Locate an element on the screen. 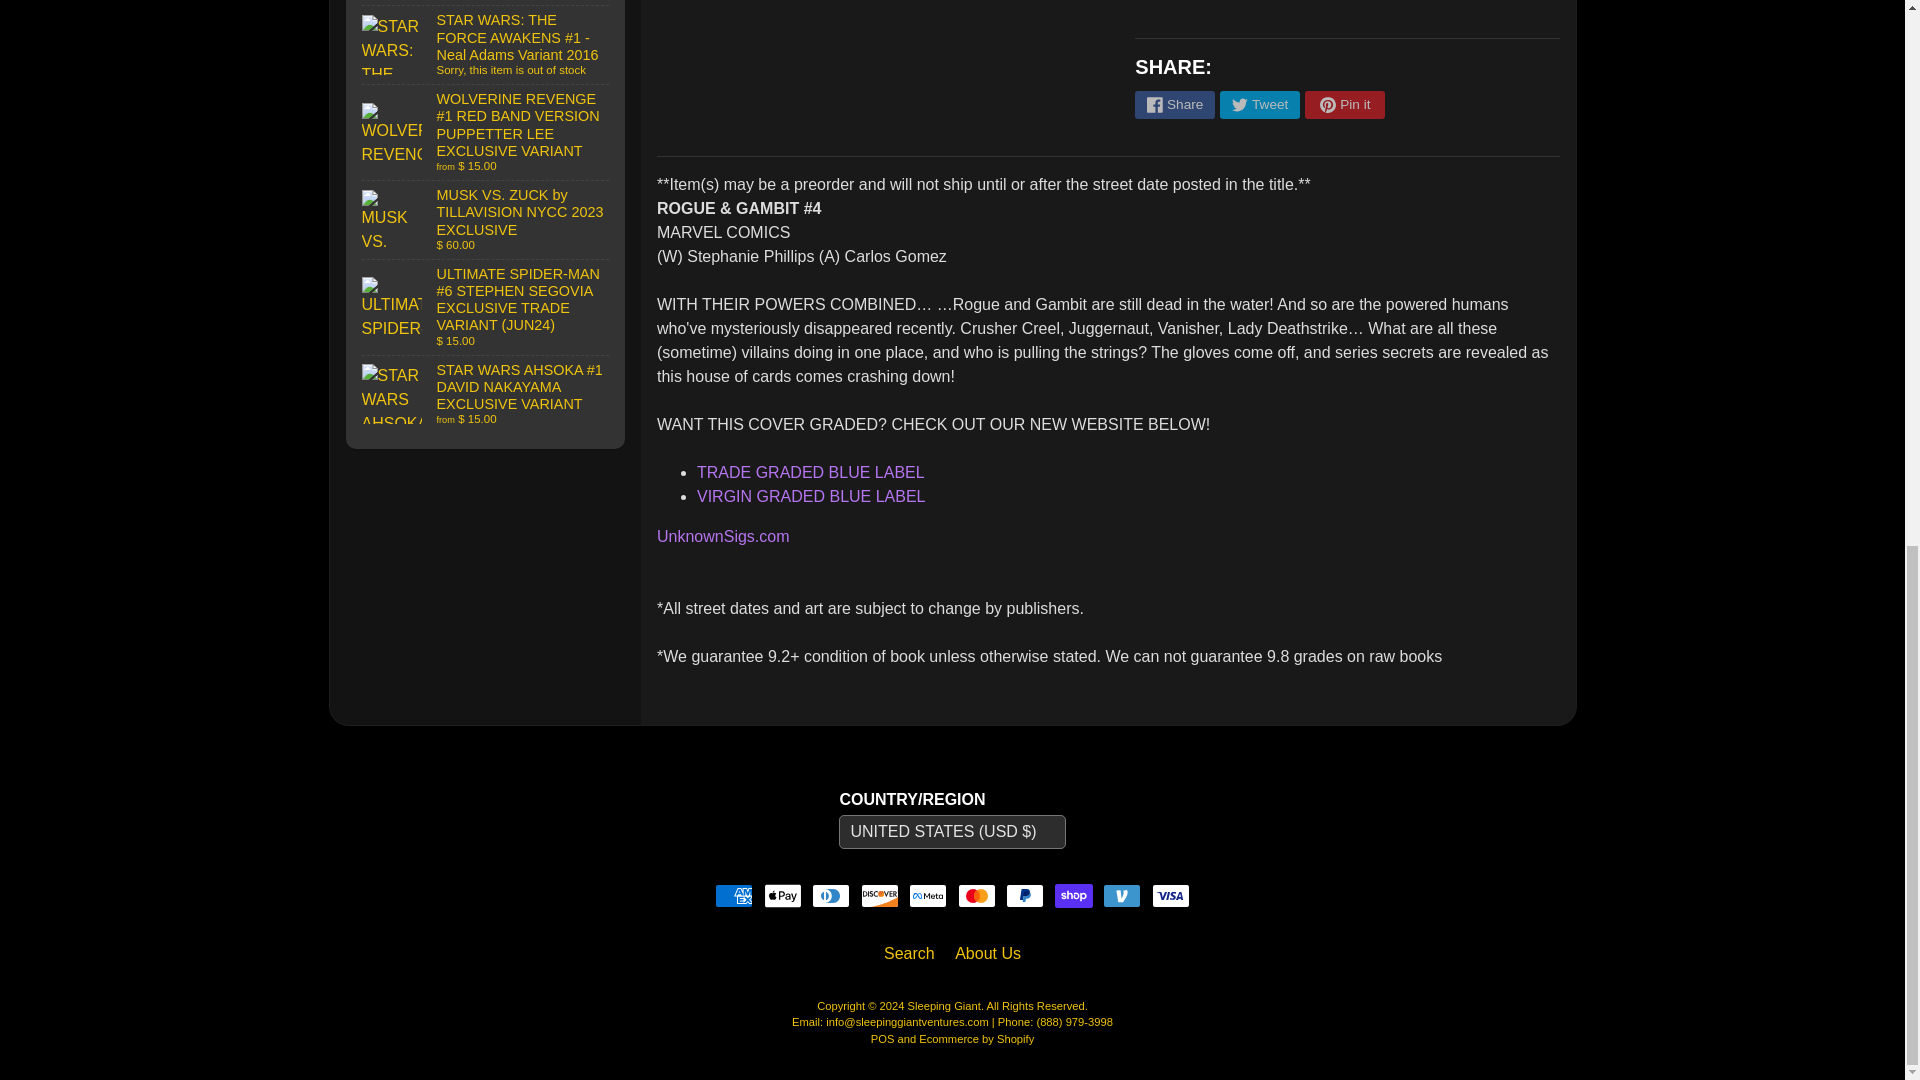 The height and width of the screenshot is (1080, 1920). MUSK VS. ZUCK by TILLAVISION NYCC 2023 EXCLUSIVE is located at coordinates (486, 220).